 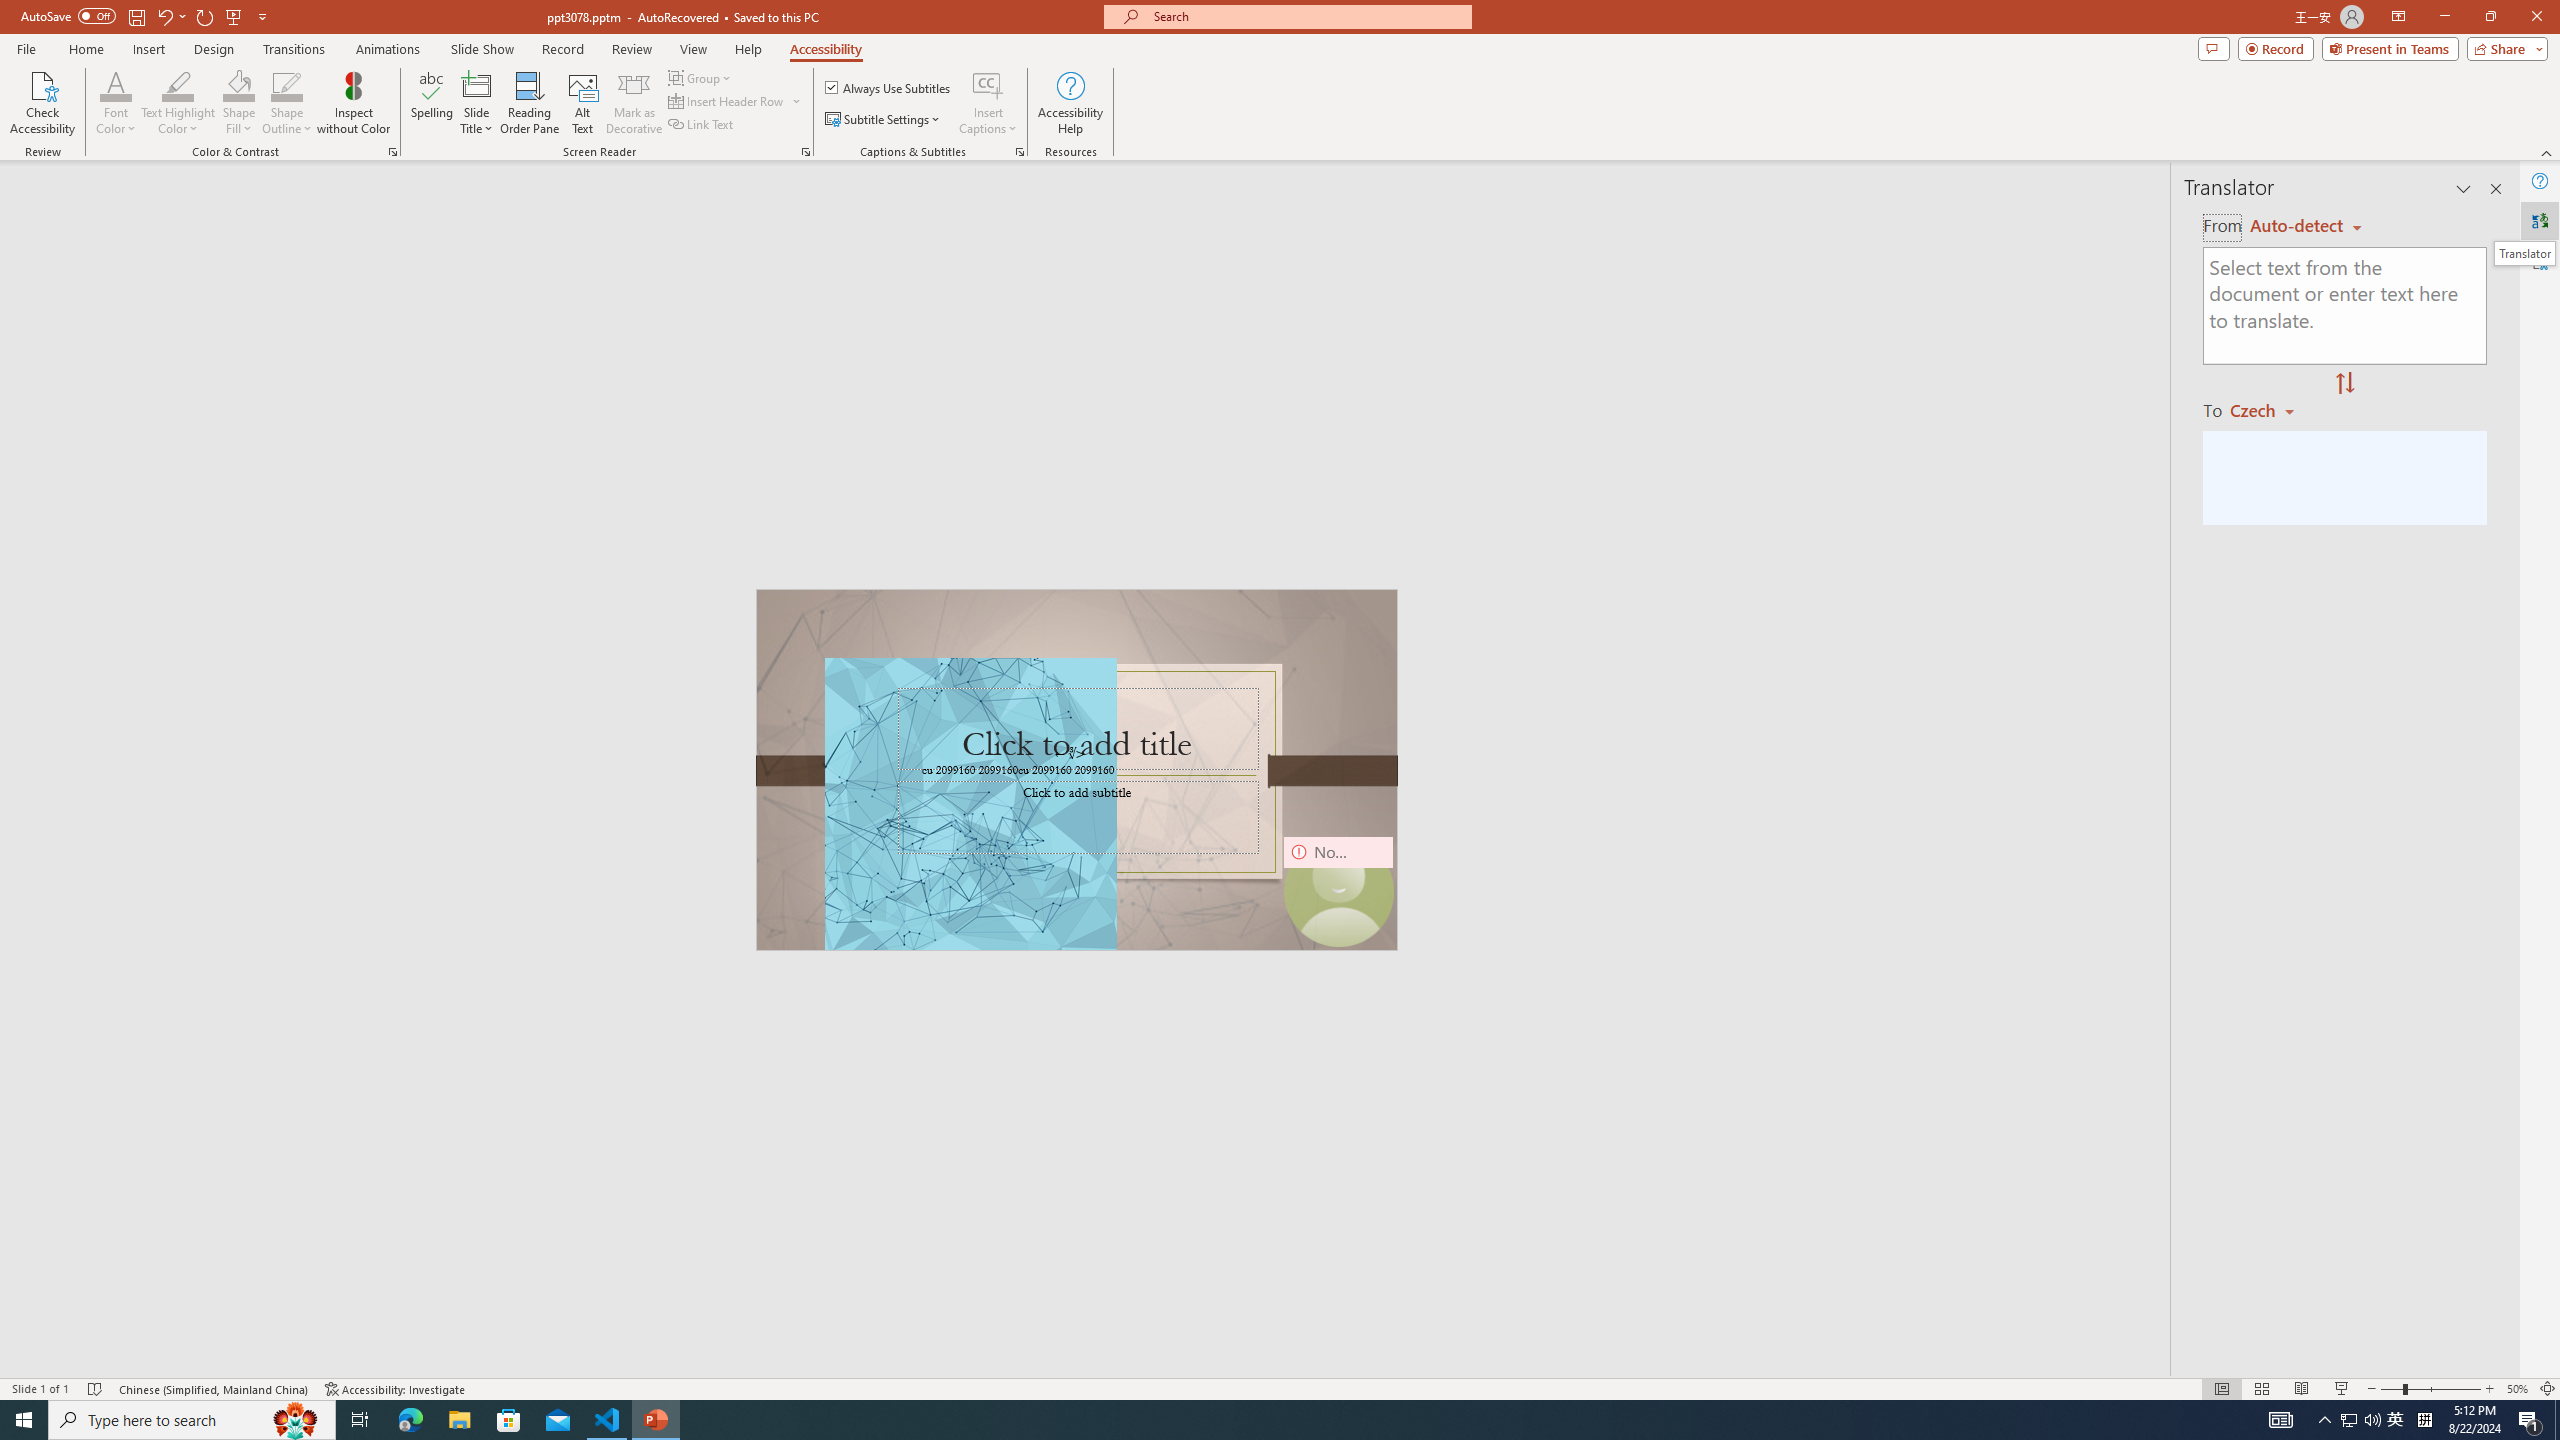 I want to click on An abstract genetic concept, so click(x=1077, y=770).